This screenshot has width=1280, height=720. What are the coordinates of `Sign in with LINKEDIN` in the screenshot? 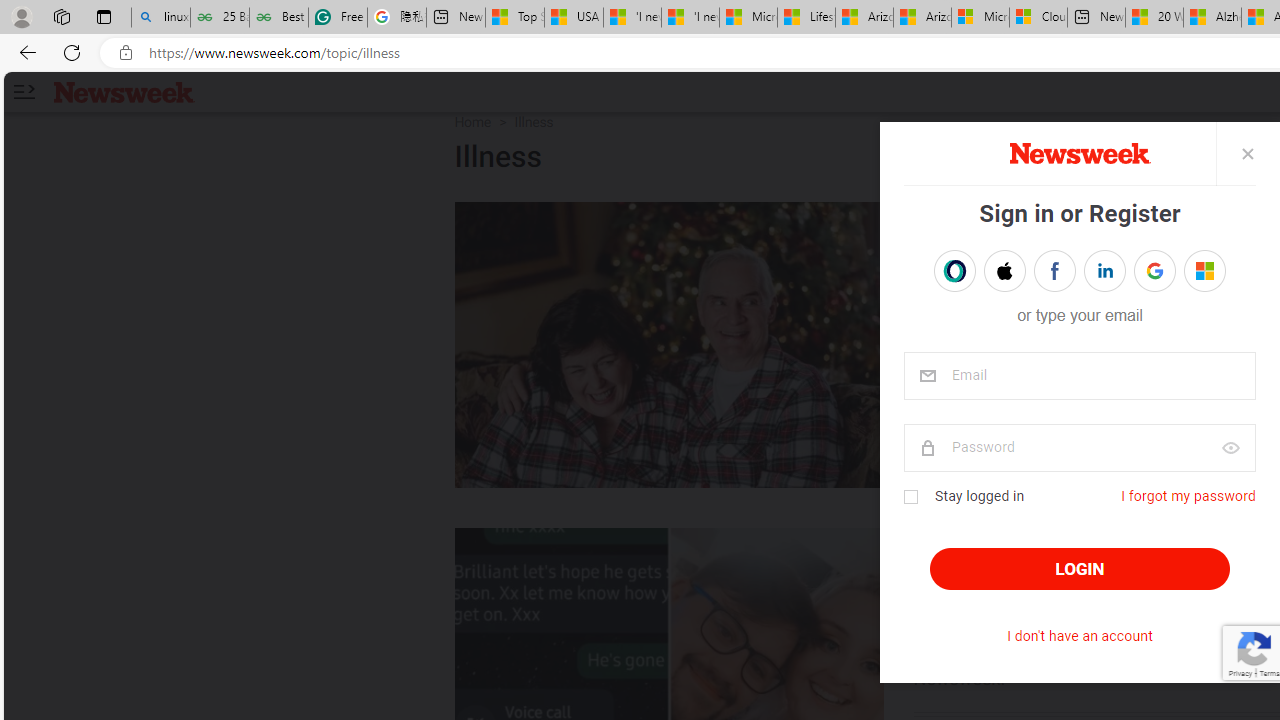 It's located at (1104, 270).